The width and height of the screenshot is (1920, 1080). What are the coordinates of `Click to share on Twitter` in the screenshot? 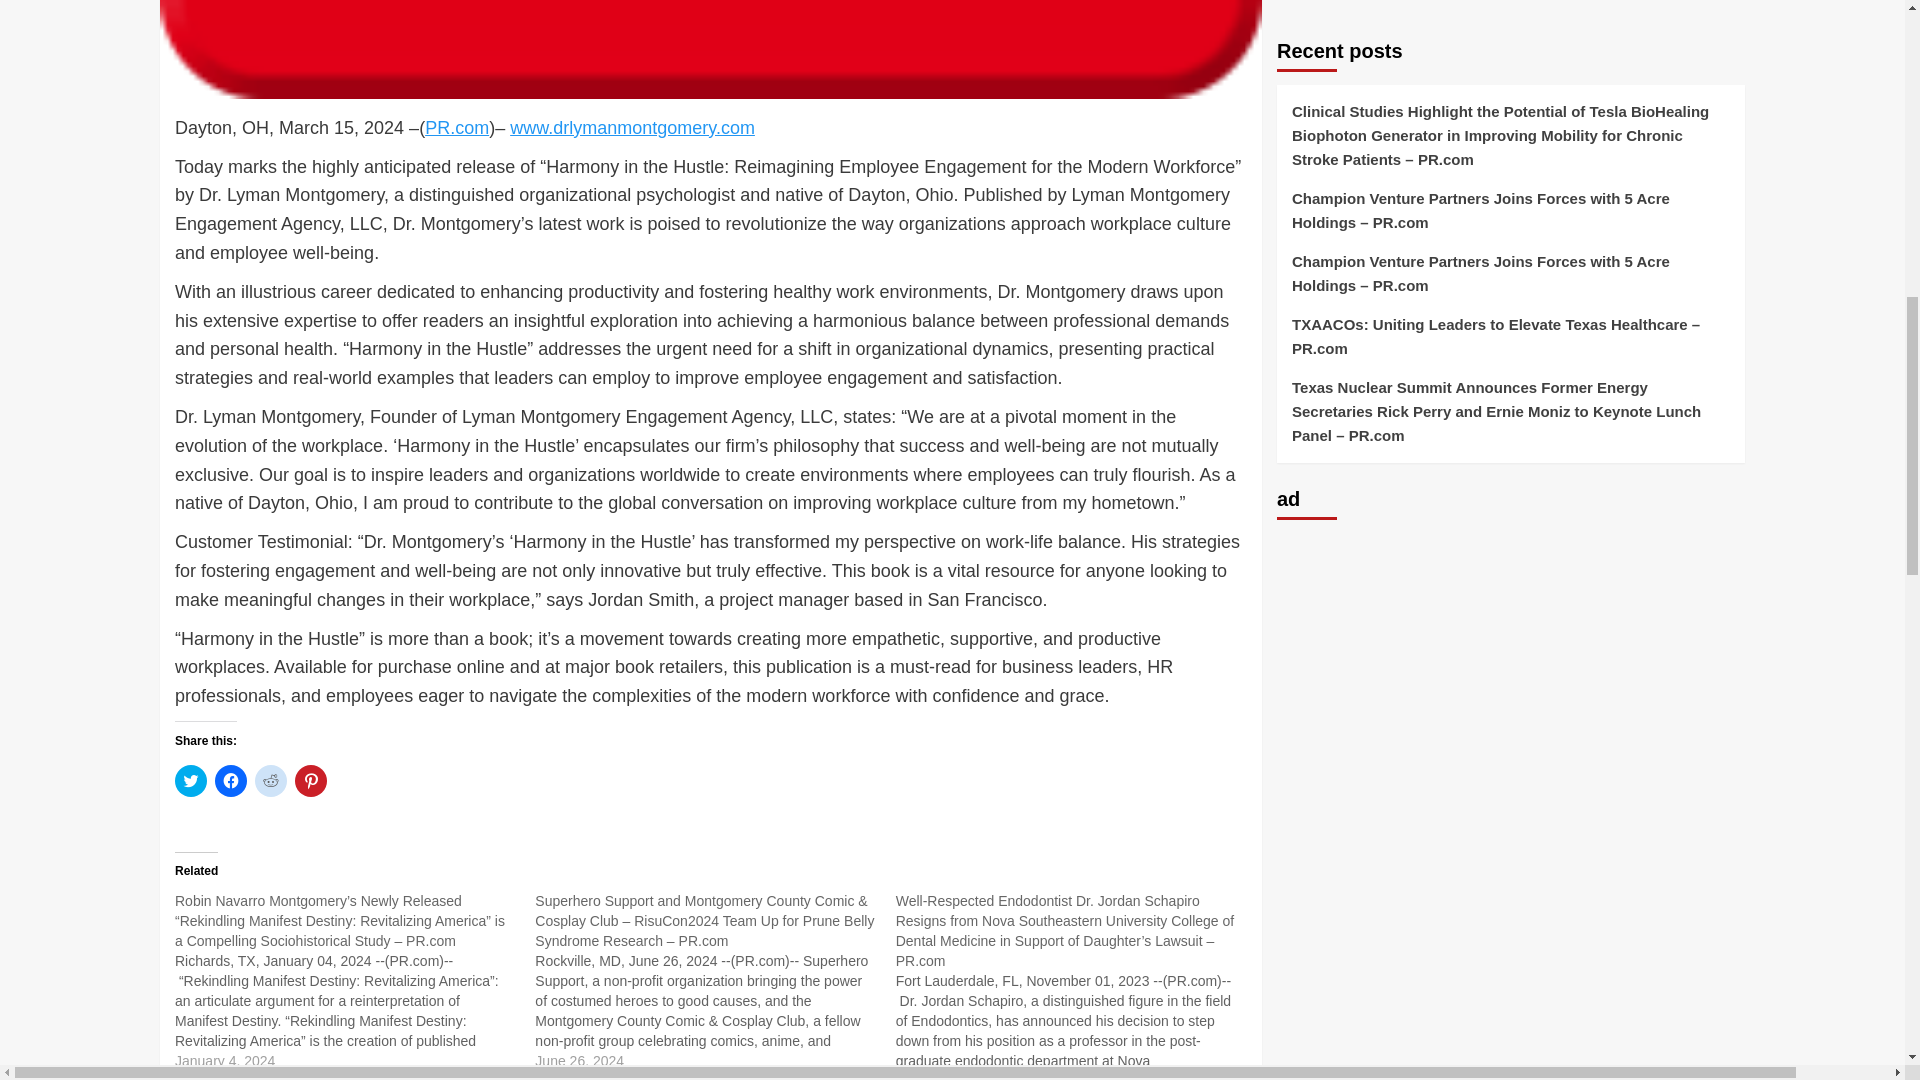 It's located at (190, 780).